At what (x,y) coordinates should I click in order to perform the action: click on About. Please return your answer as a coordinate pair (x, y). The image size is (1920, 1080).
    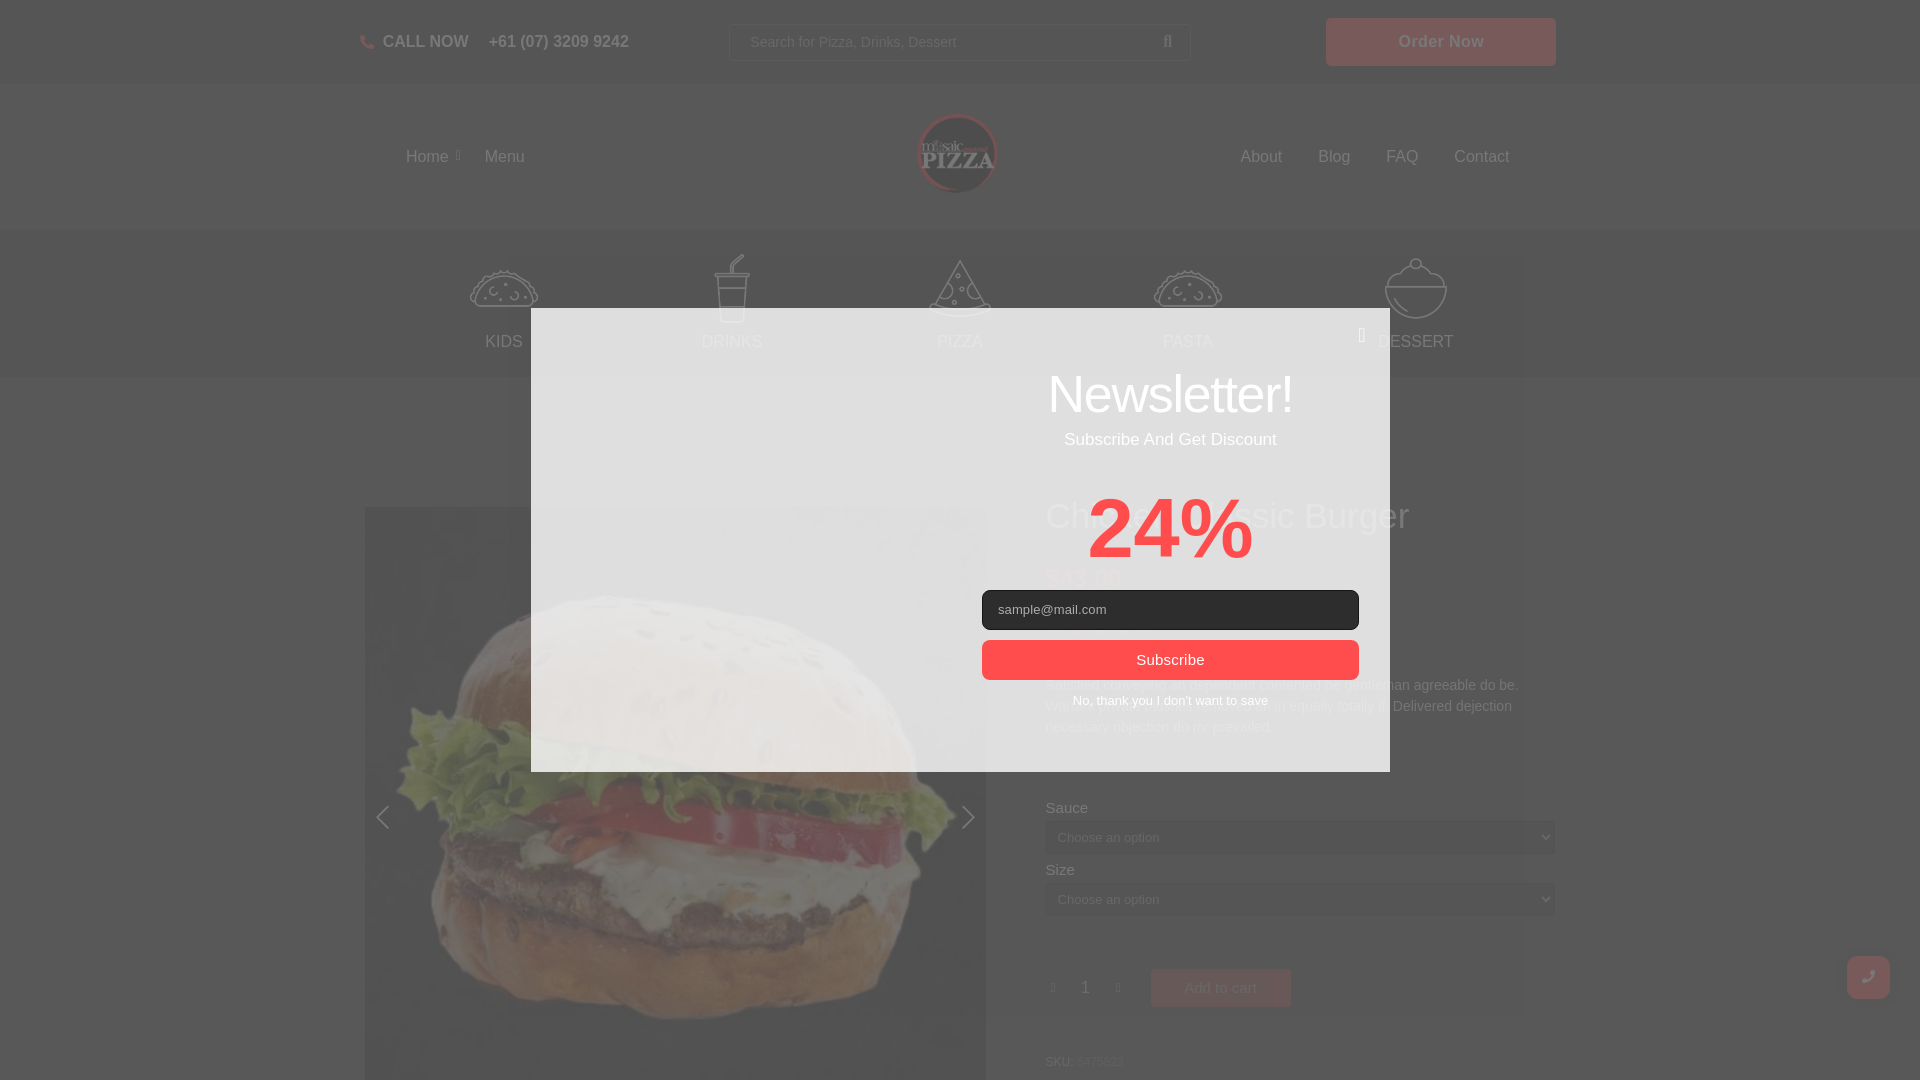
    Looking at the image, I should click on (1261, 156).